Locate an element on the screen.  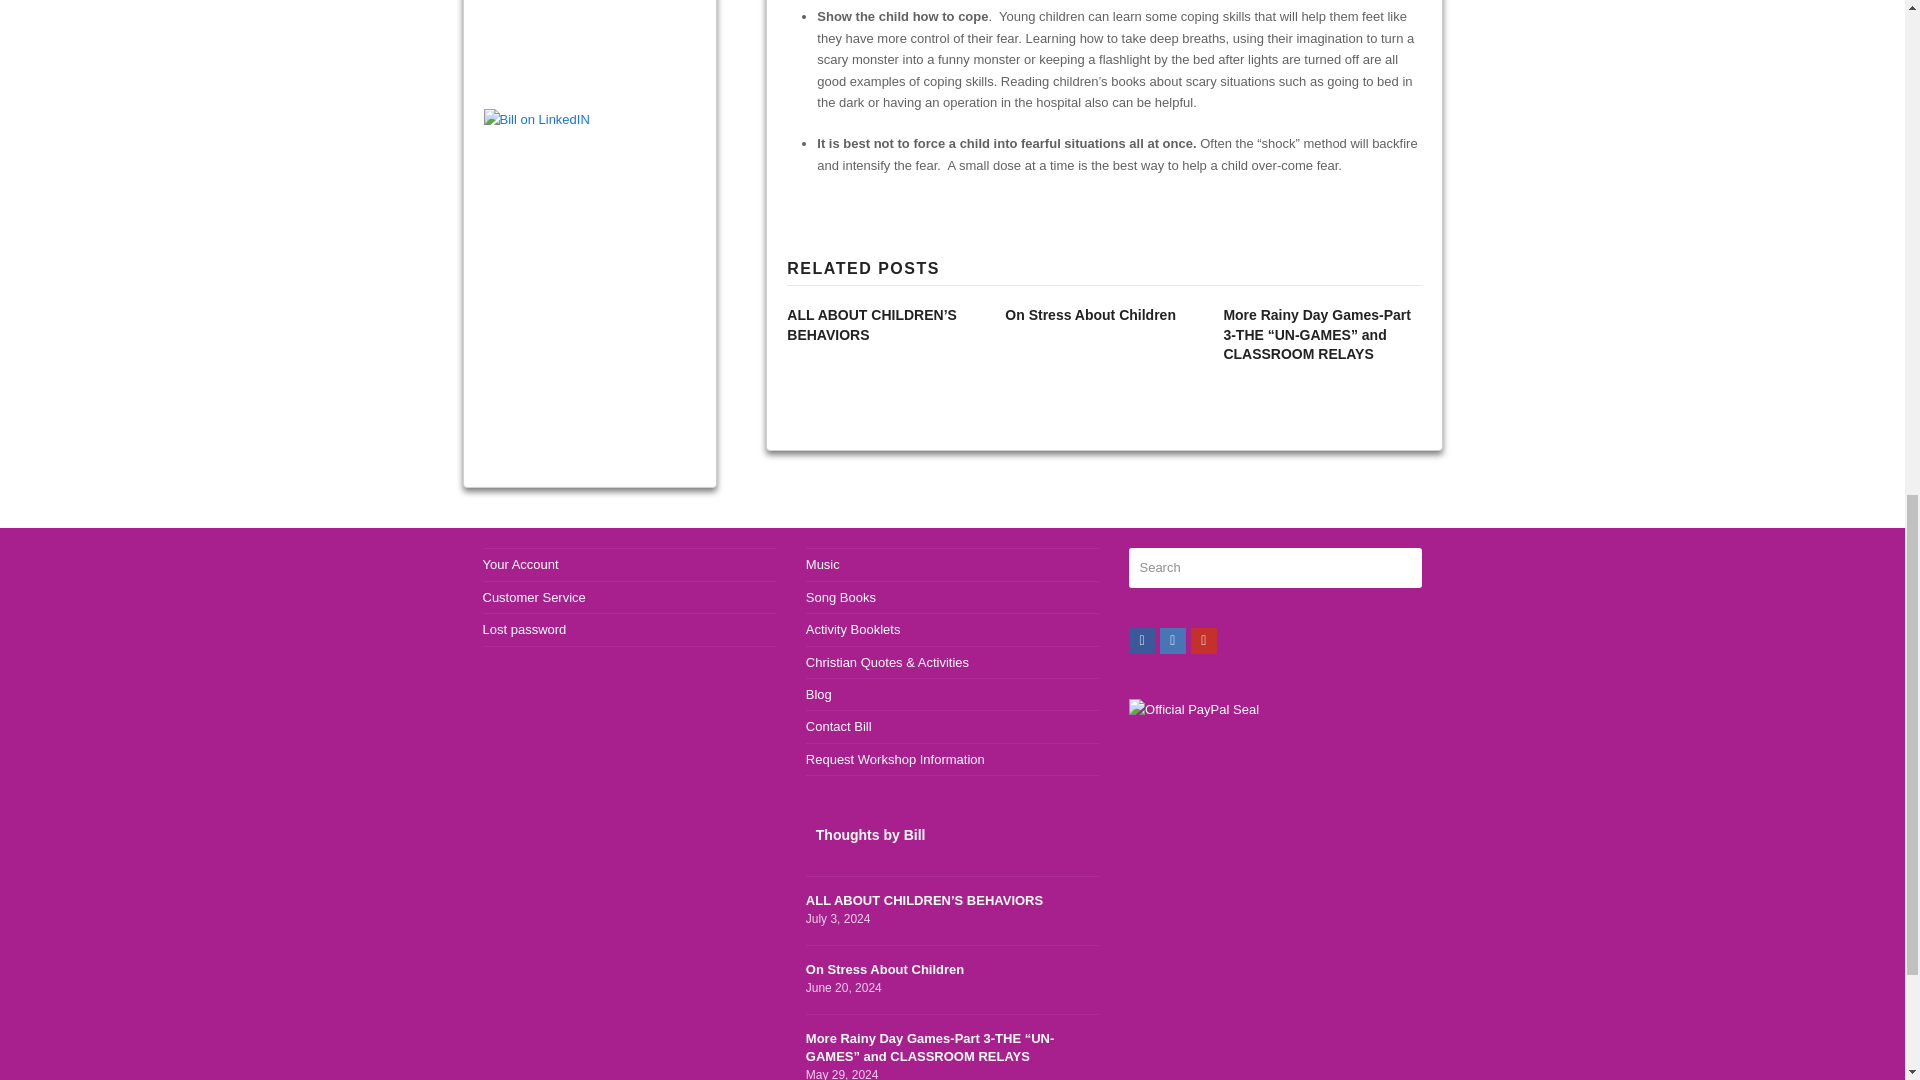
LinkedIn is located at coordinates (1172, 640).